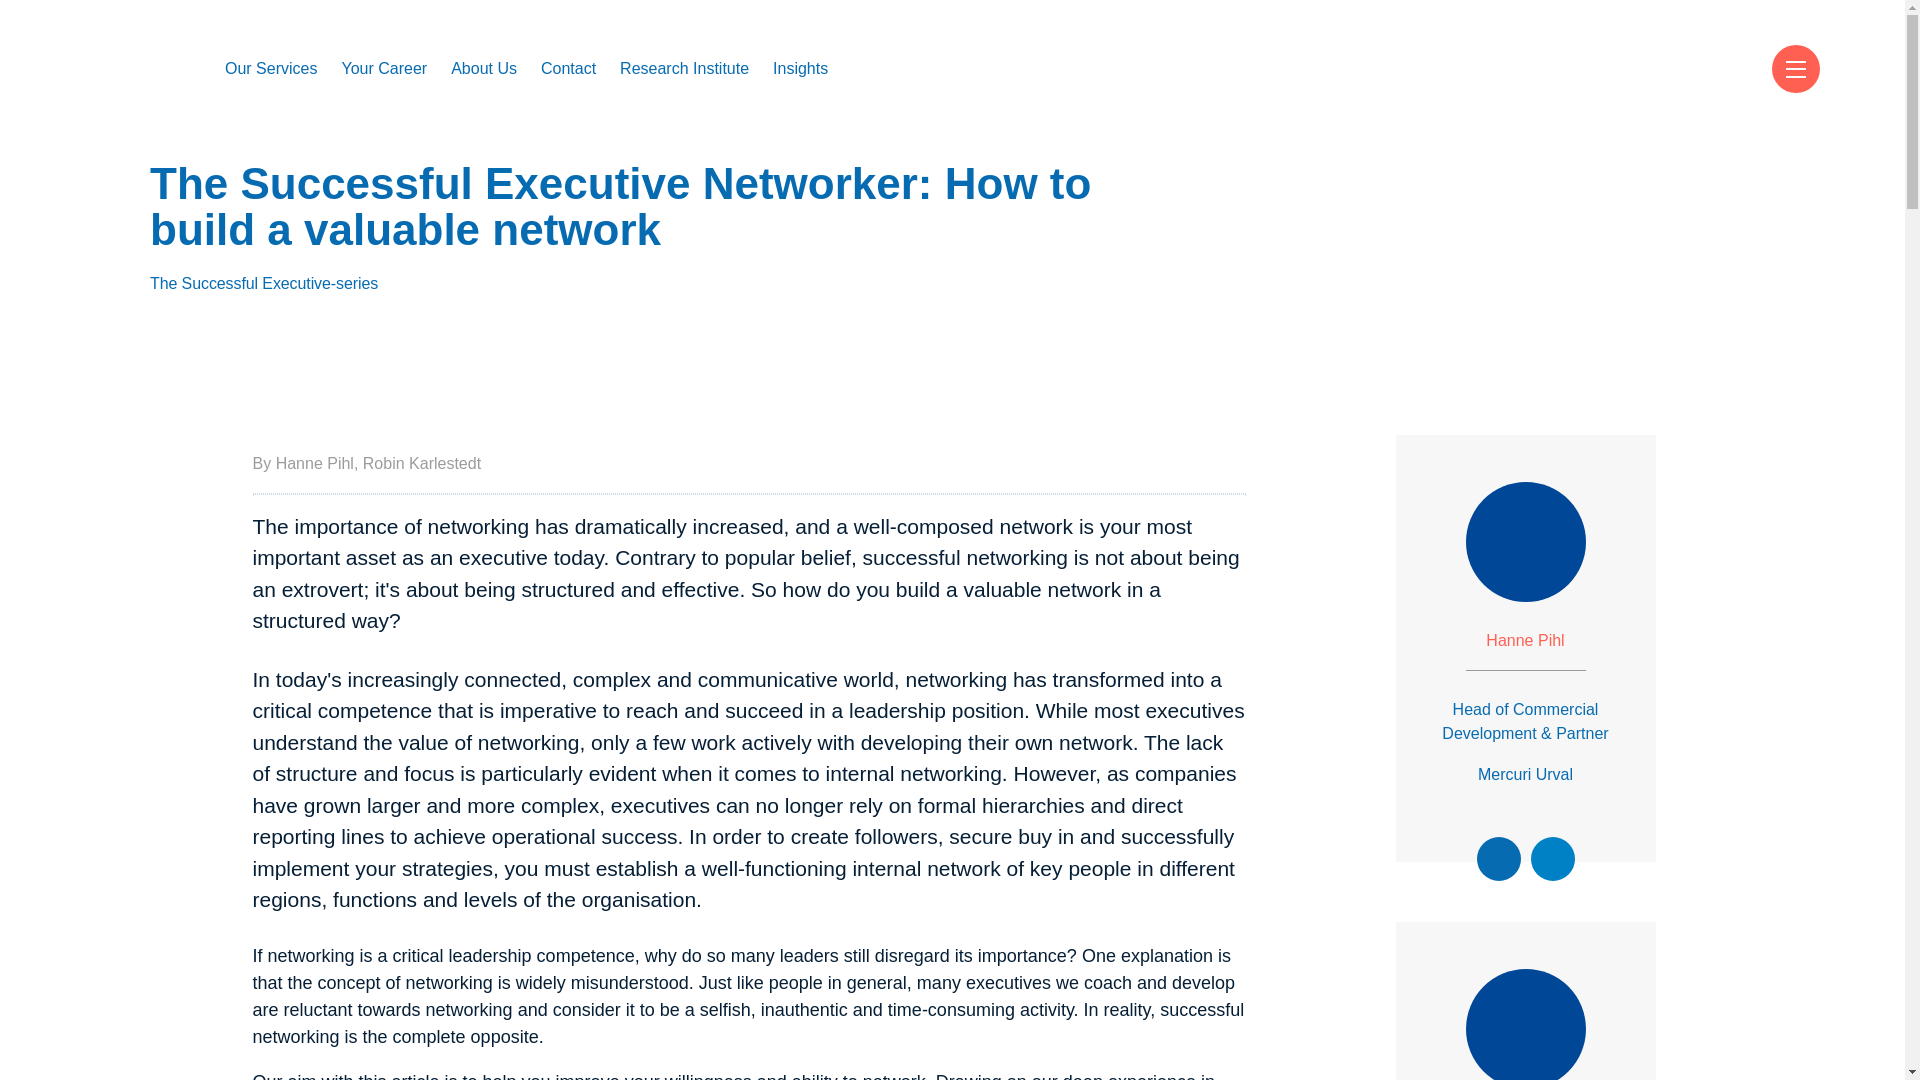 Image resolution: width=1920 pixels, height=1080 pixels. What do you see at coordinates (484, 68) in the screenshot?
I see `About Us` at bounding box center [484, 68].